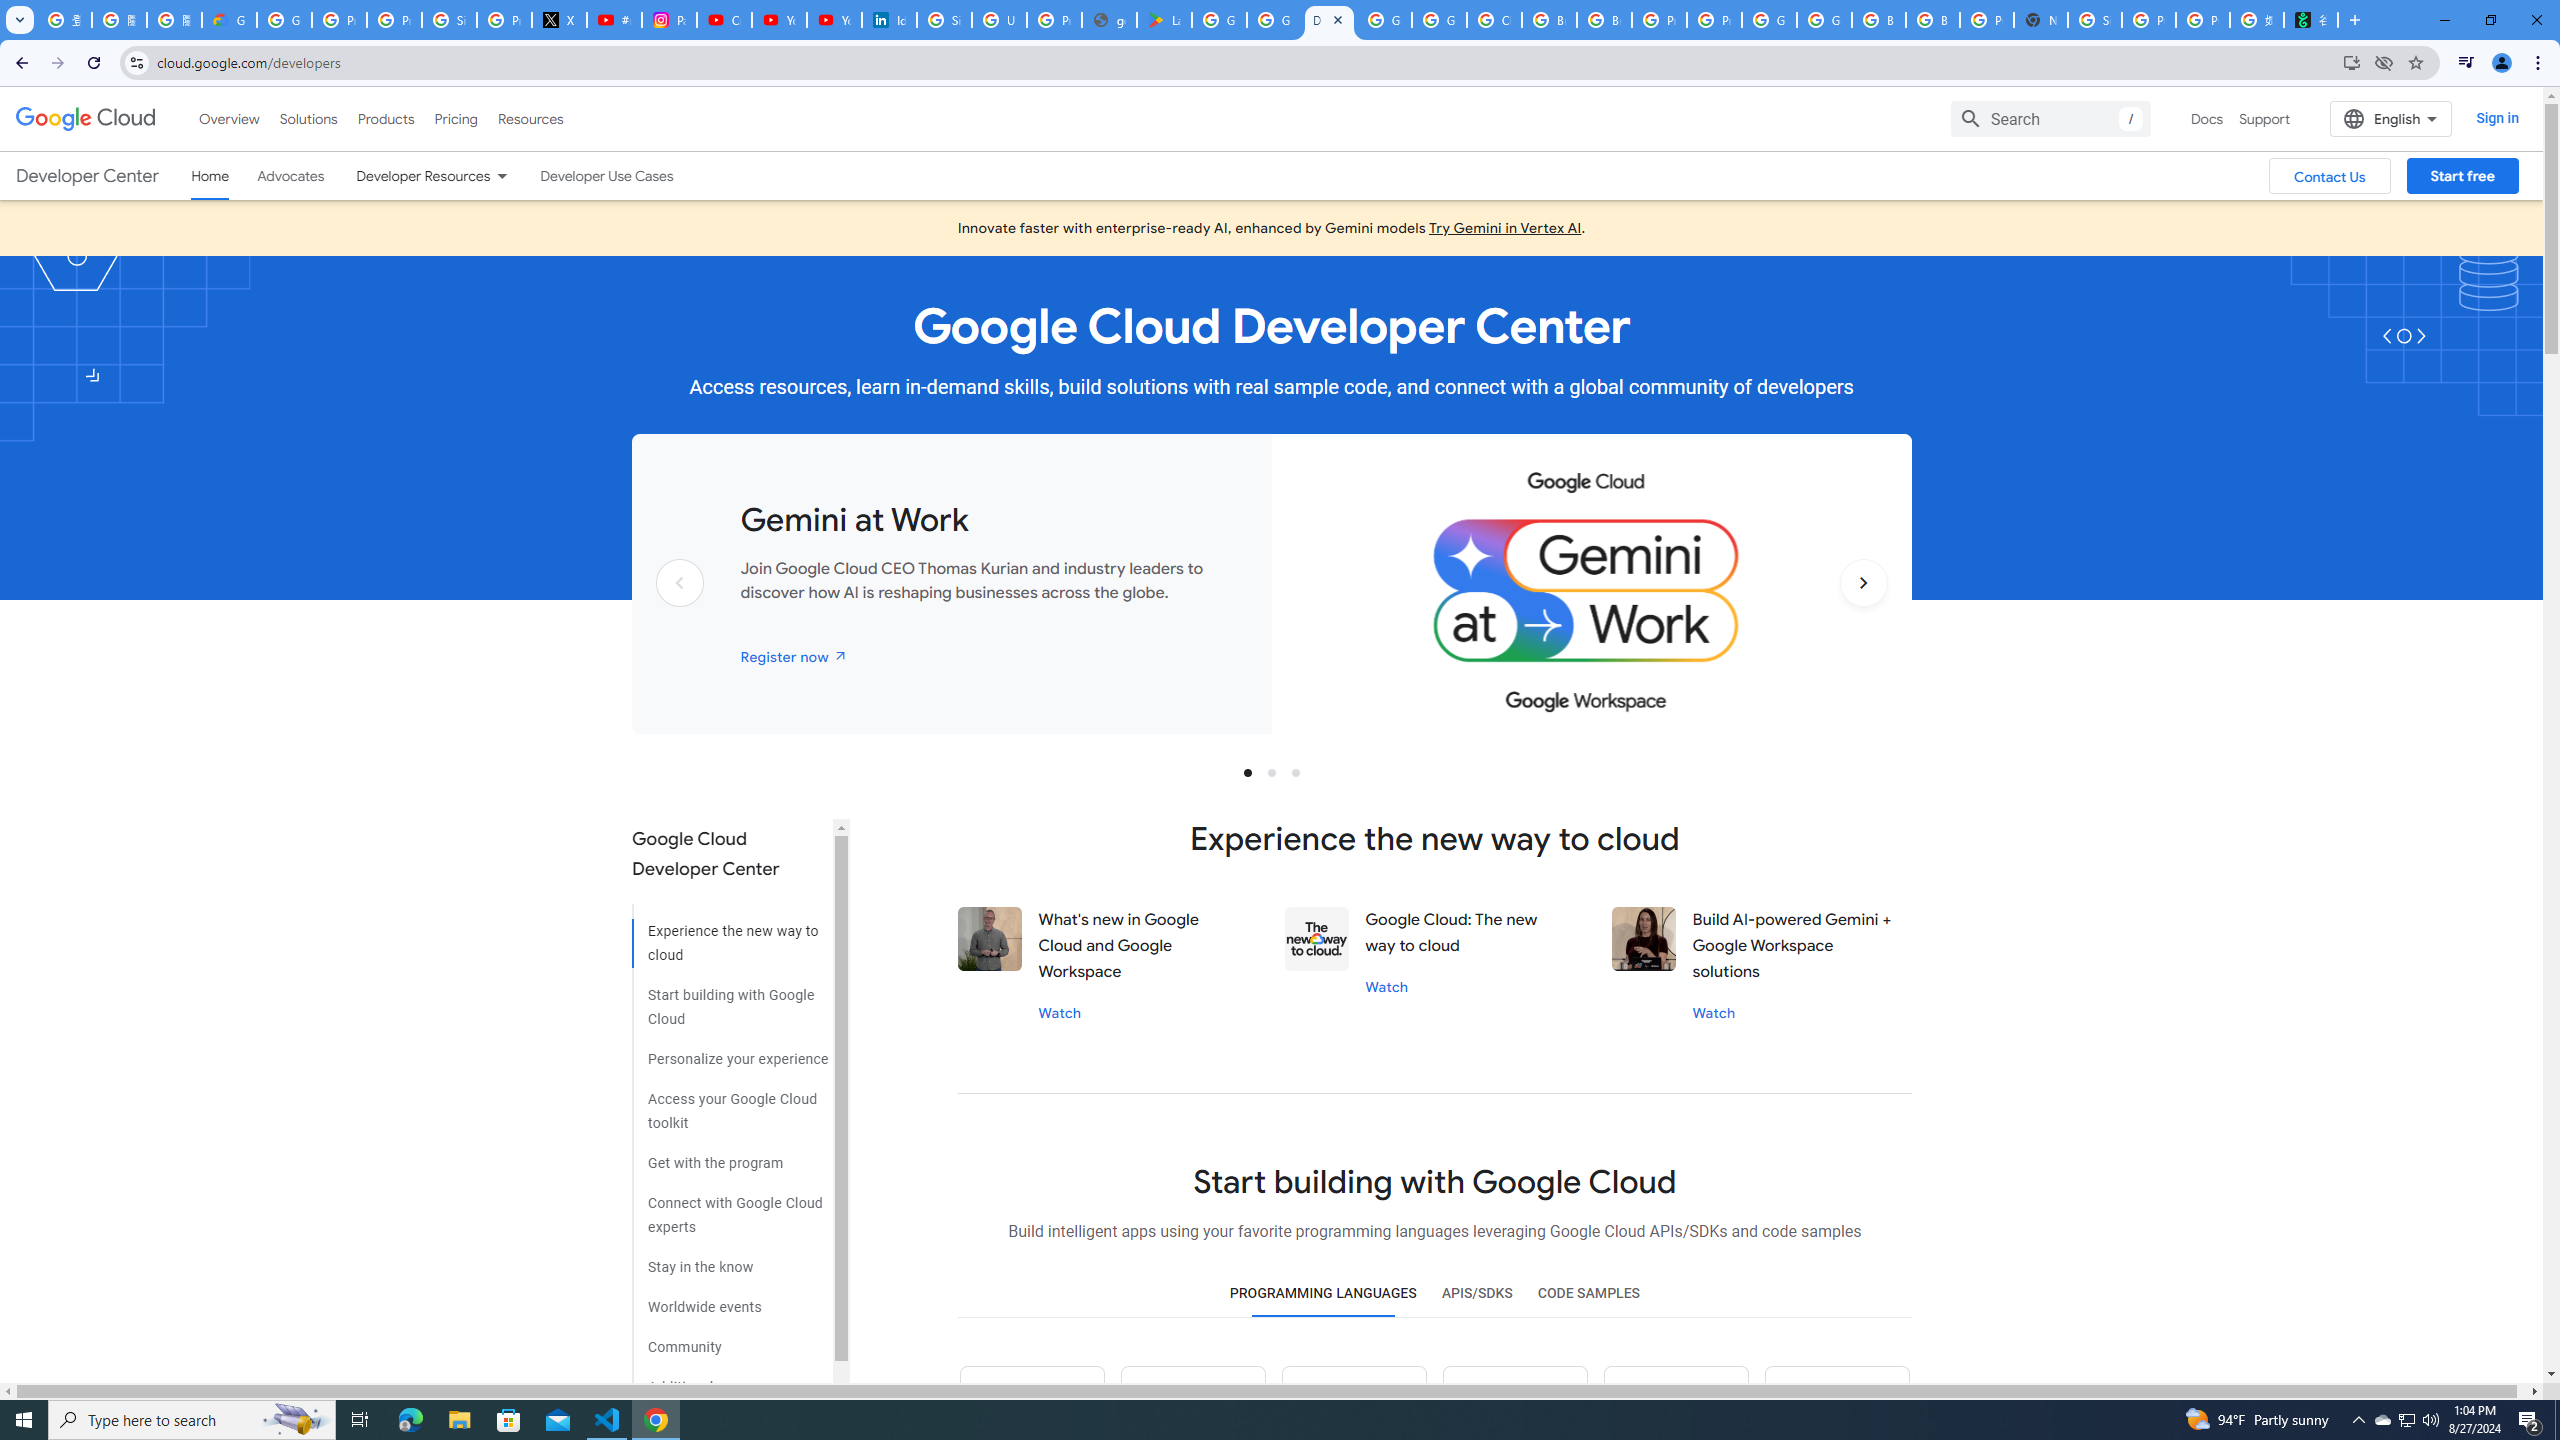  What do you see at coordinates (1644, 938) in the screenshot?
I see `Stephanie wong's interview session` at bounding box center [1644, 938].